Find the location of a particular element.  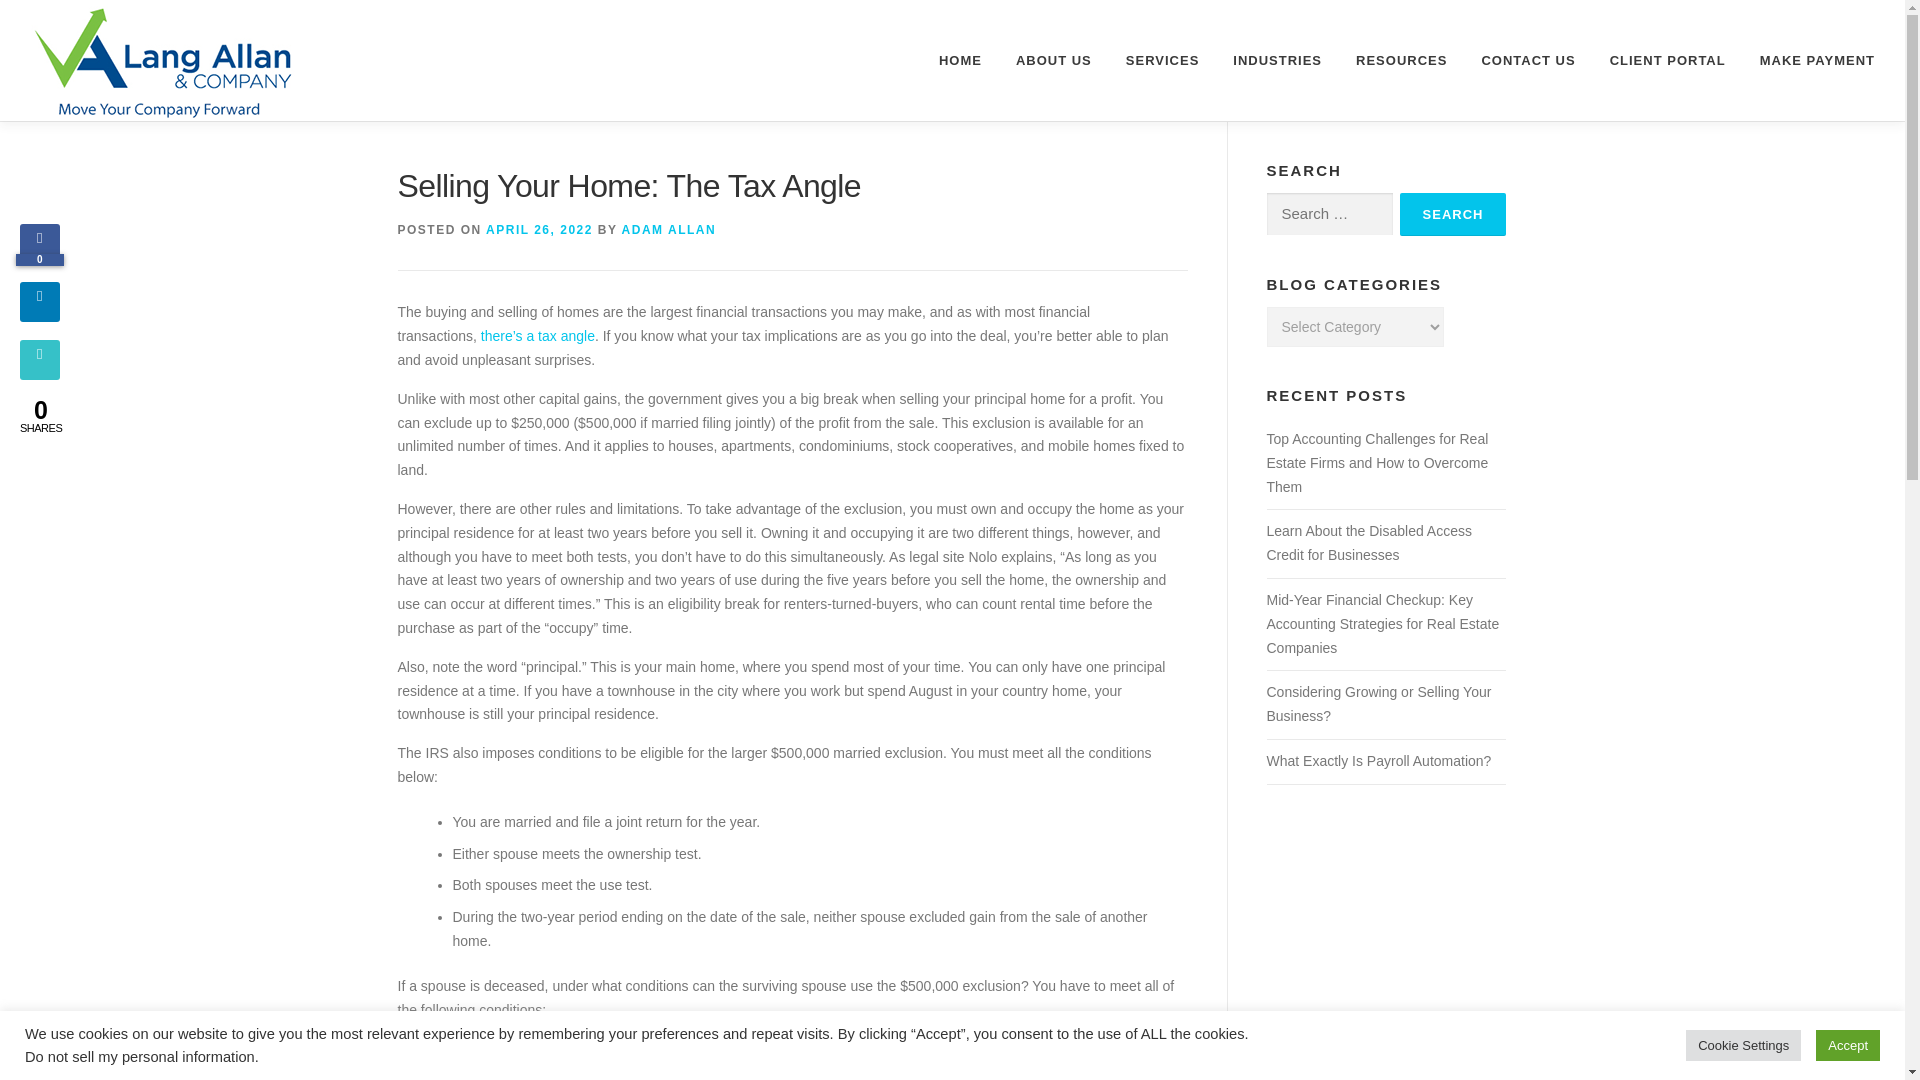

ABOUT US is located at coordinates (1054, 60).